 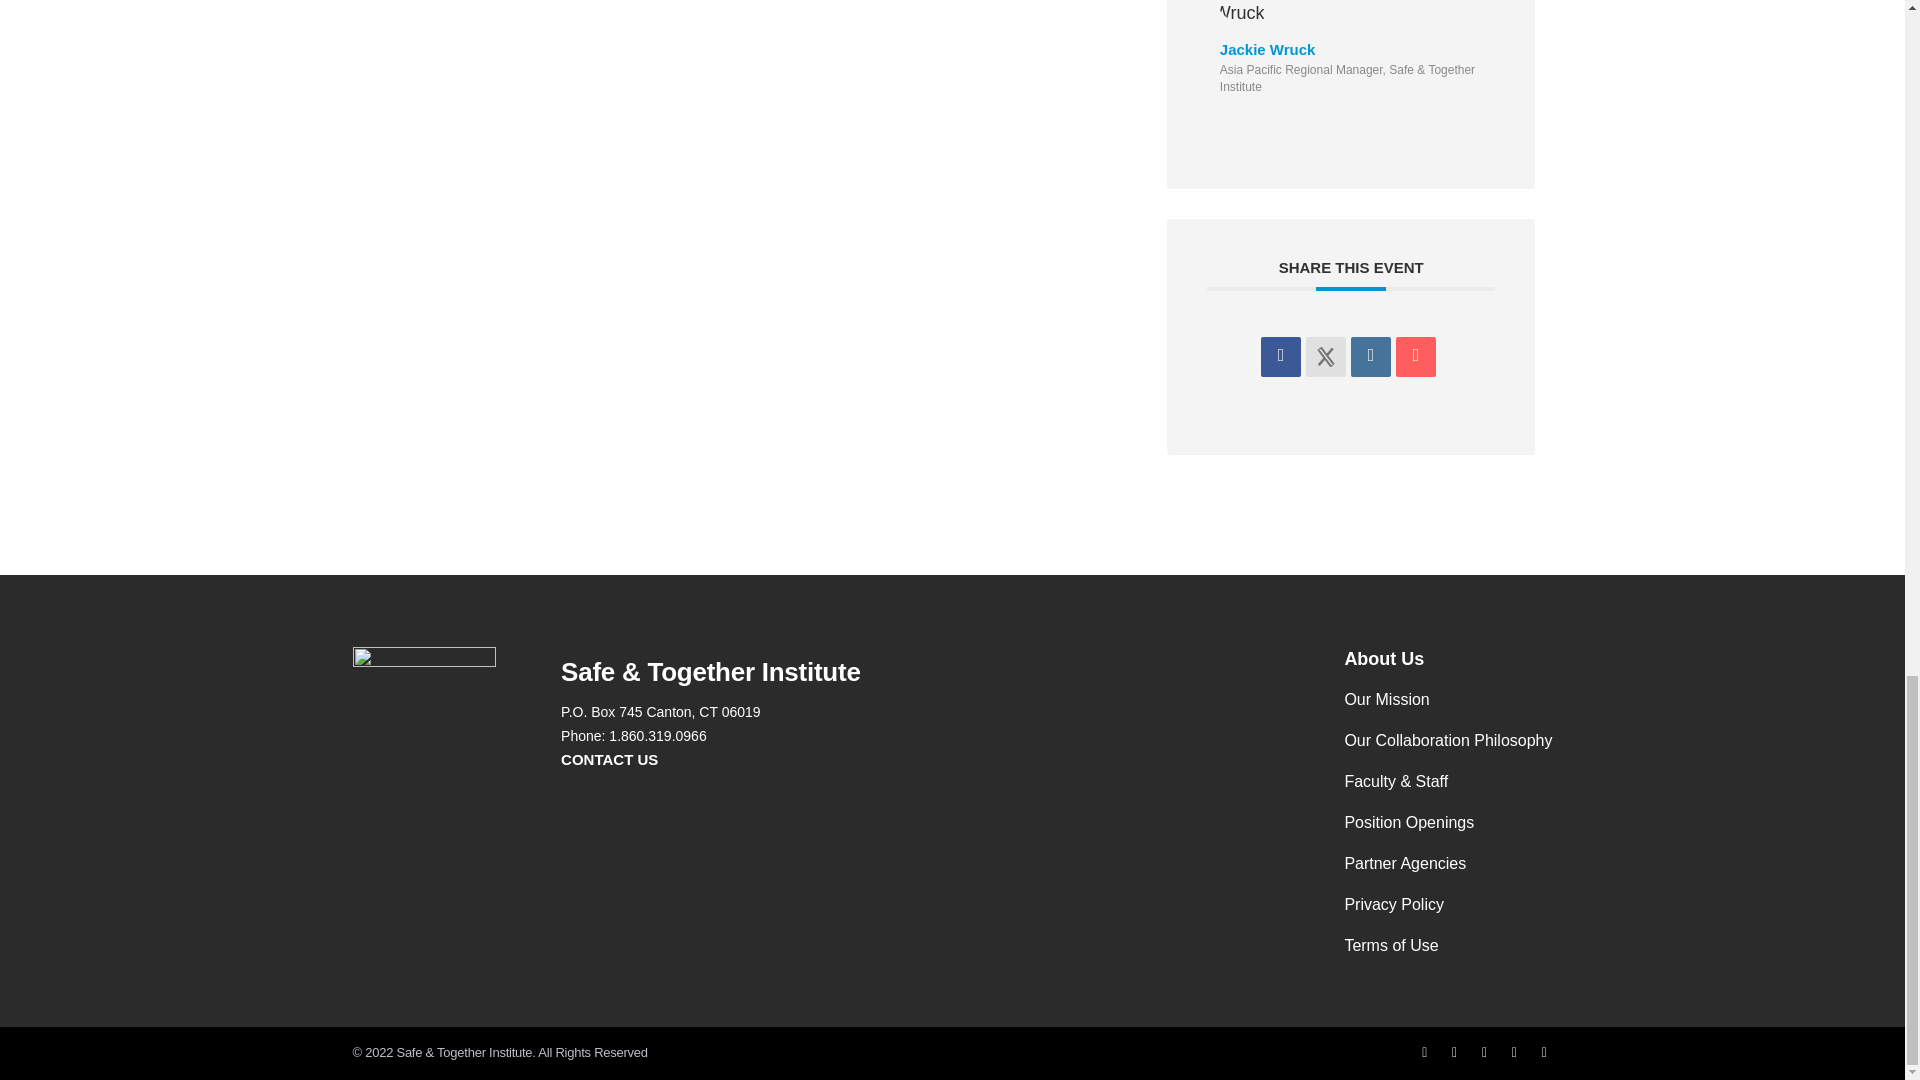 What do you see at coordinates (1325, 356) in the screenshot?
I see `X Social Network` at bounding box center [1325, 356].